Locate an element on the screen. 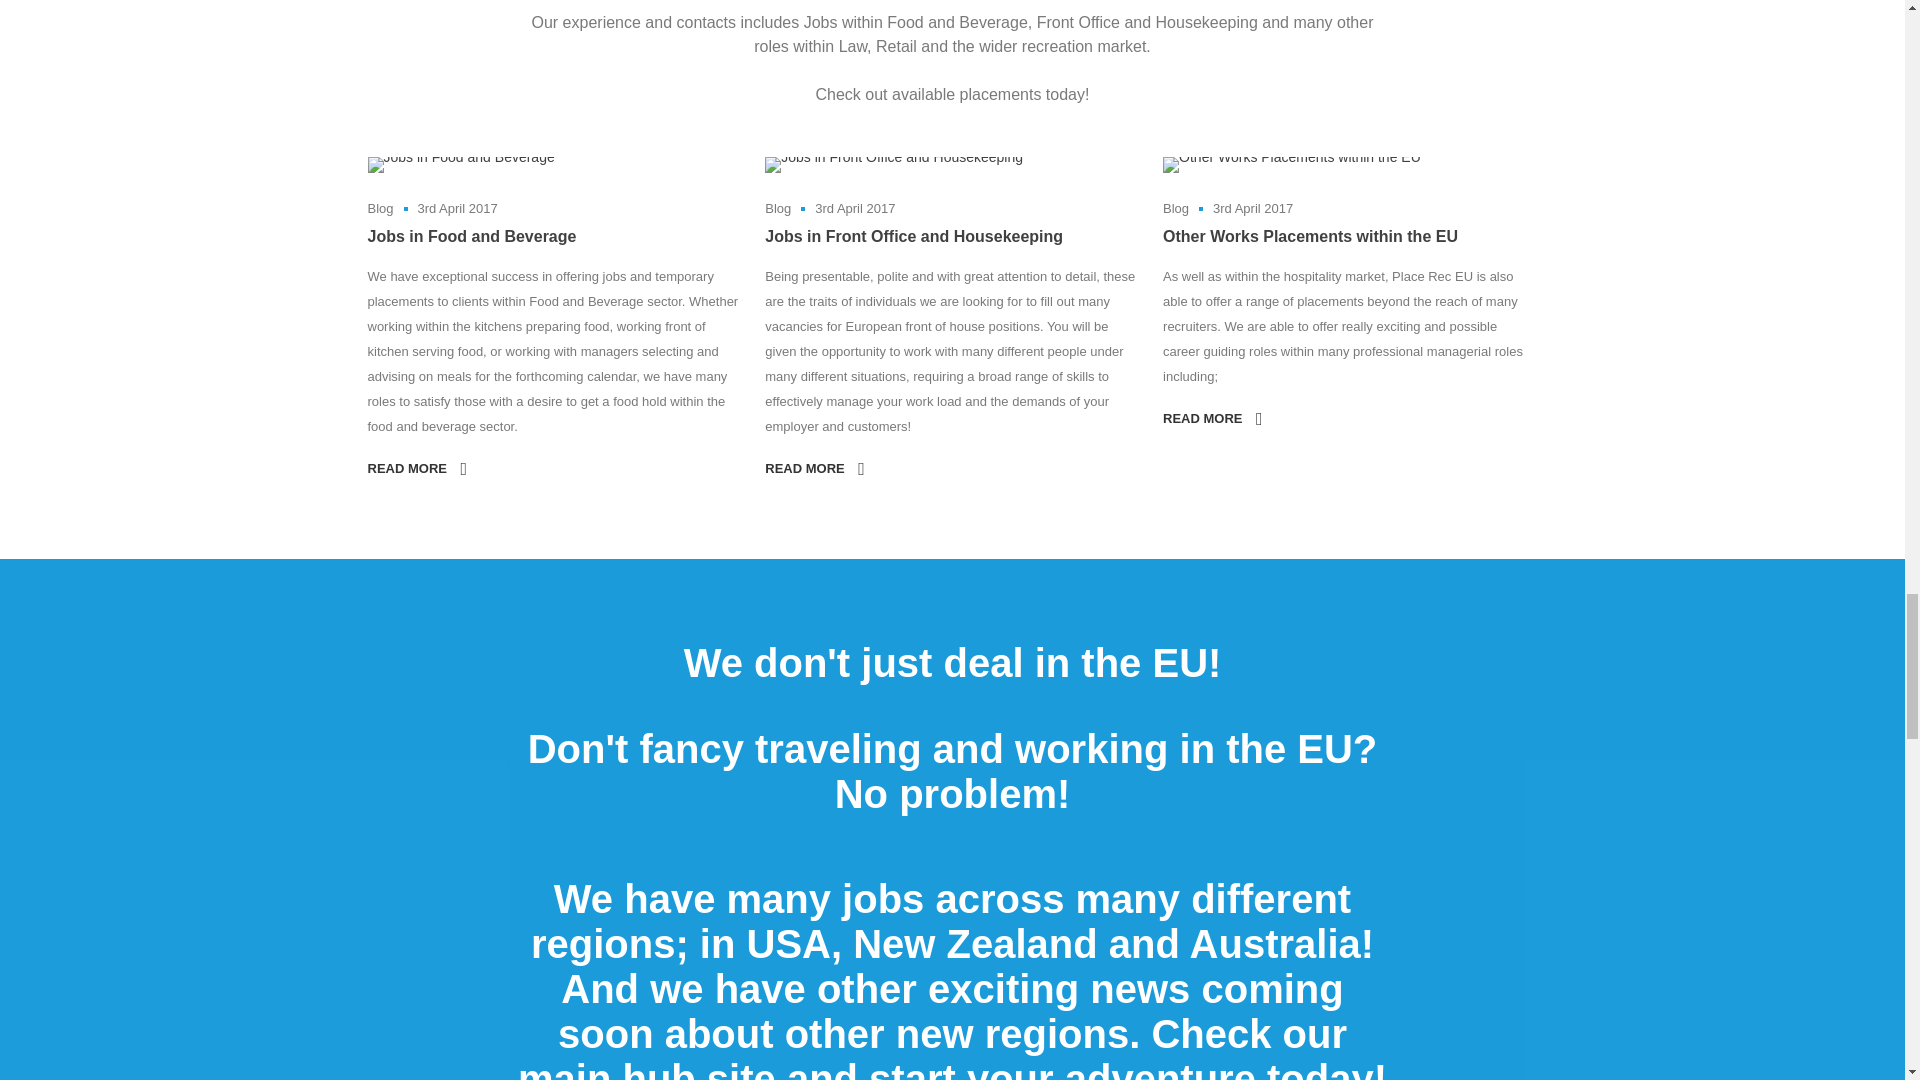  Other Works Placements within the EU is located at coordinates (1310, 236).